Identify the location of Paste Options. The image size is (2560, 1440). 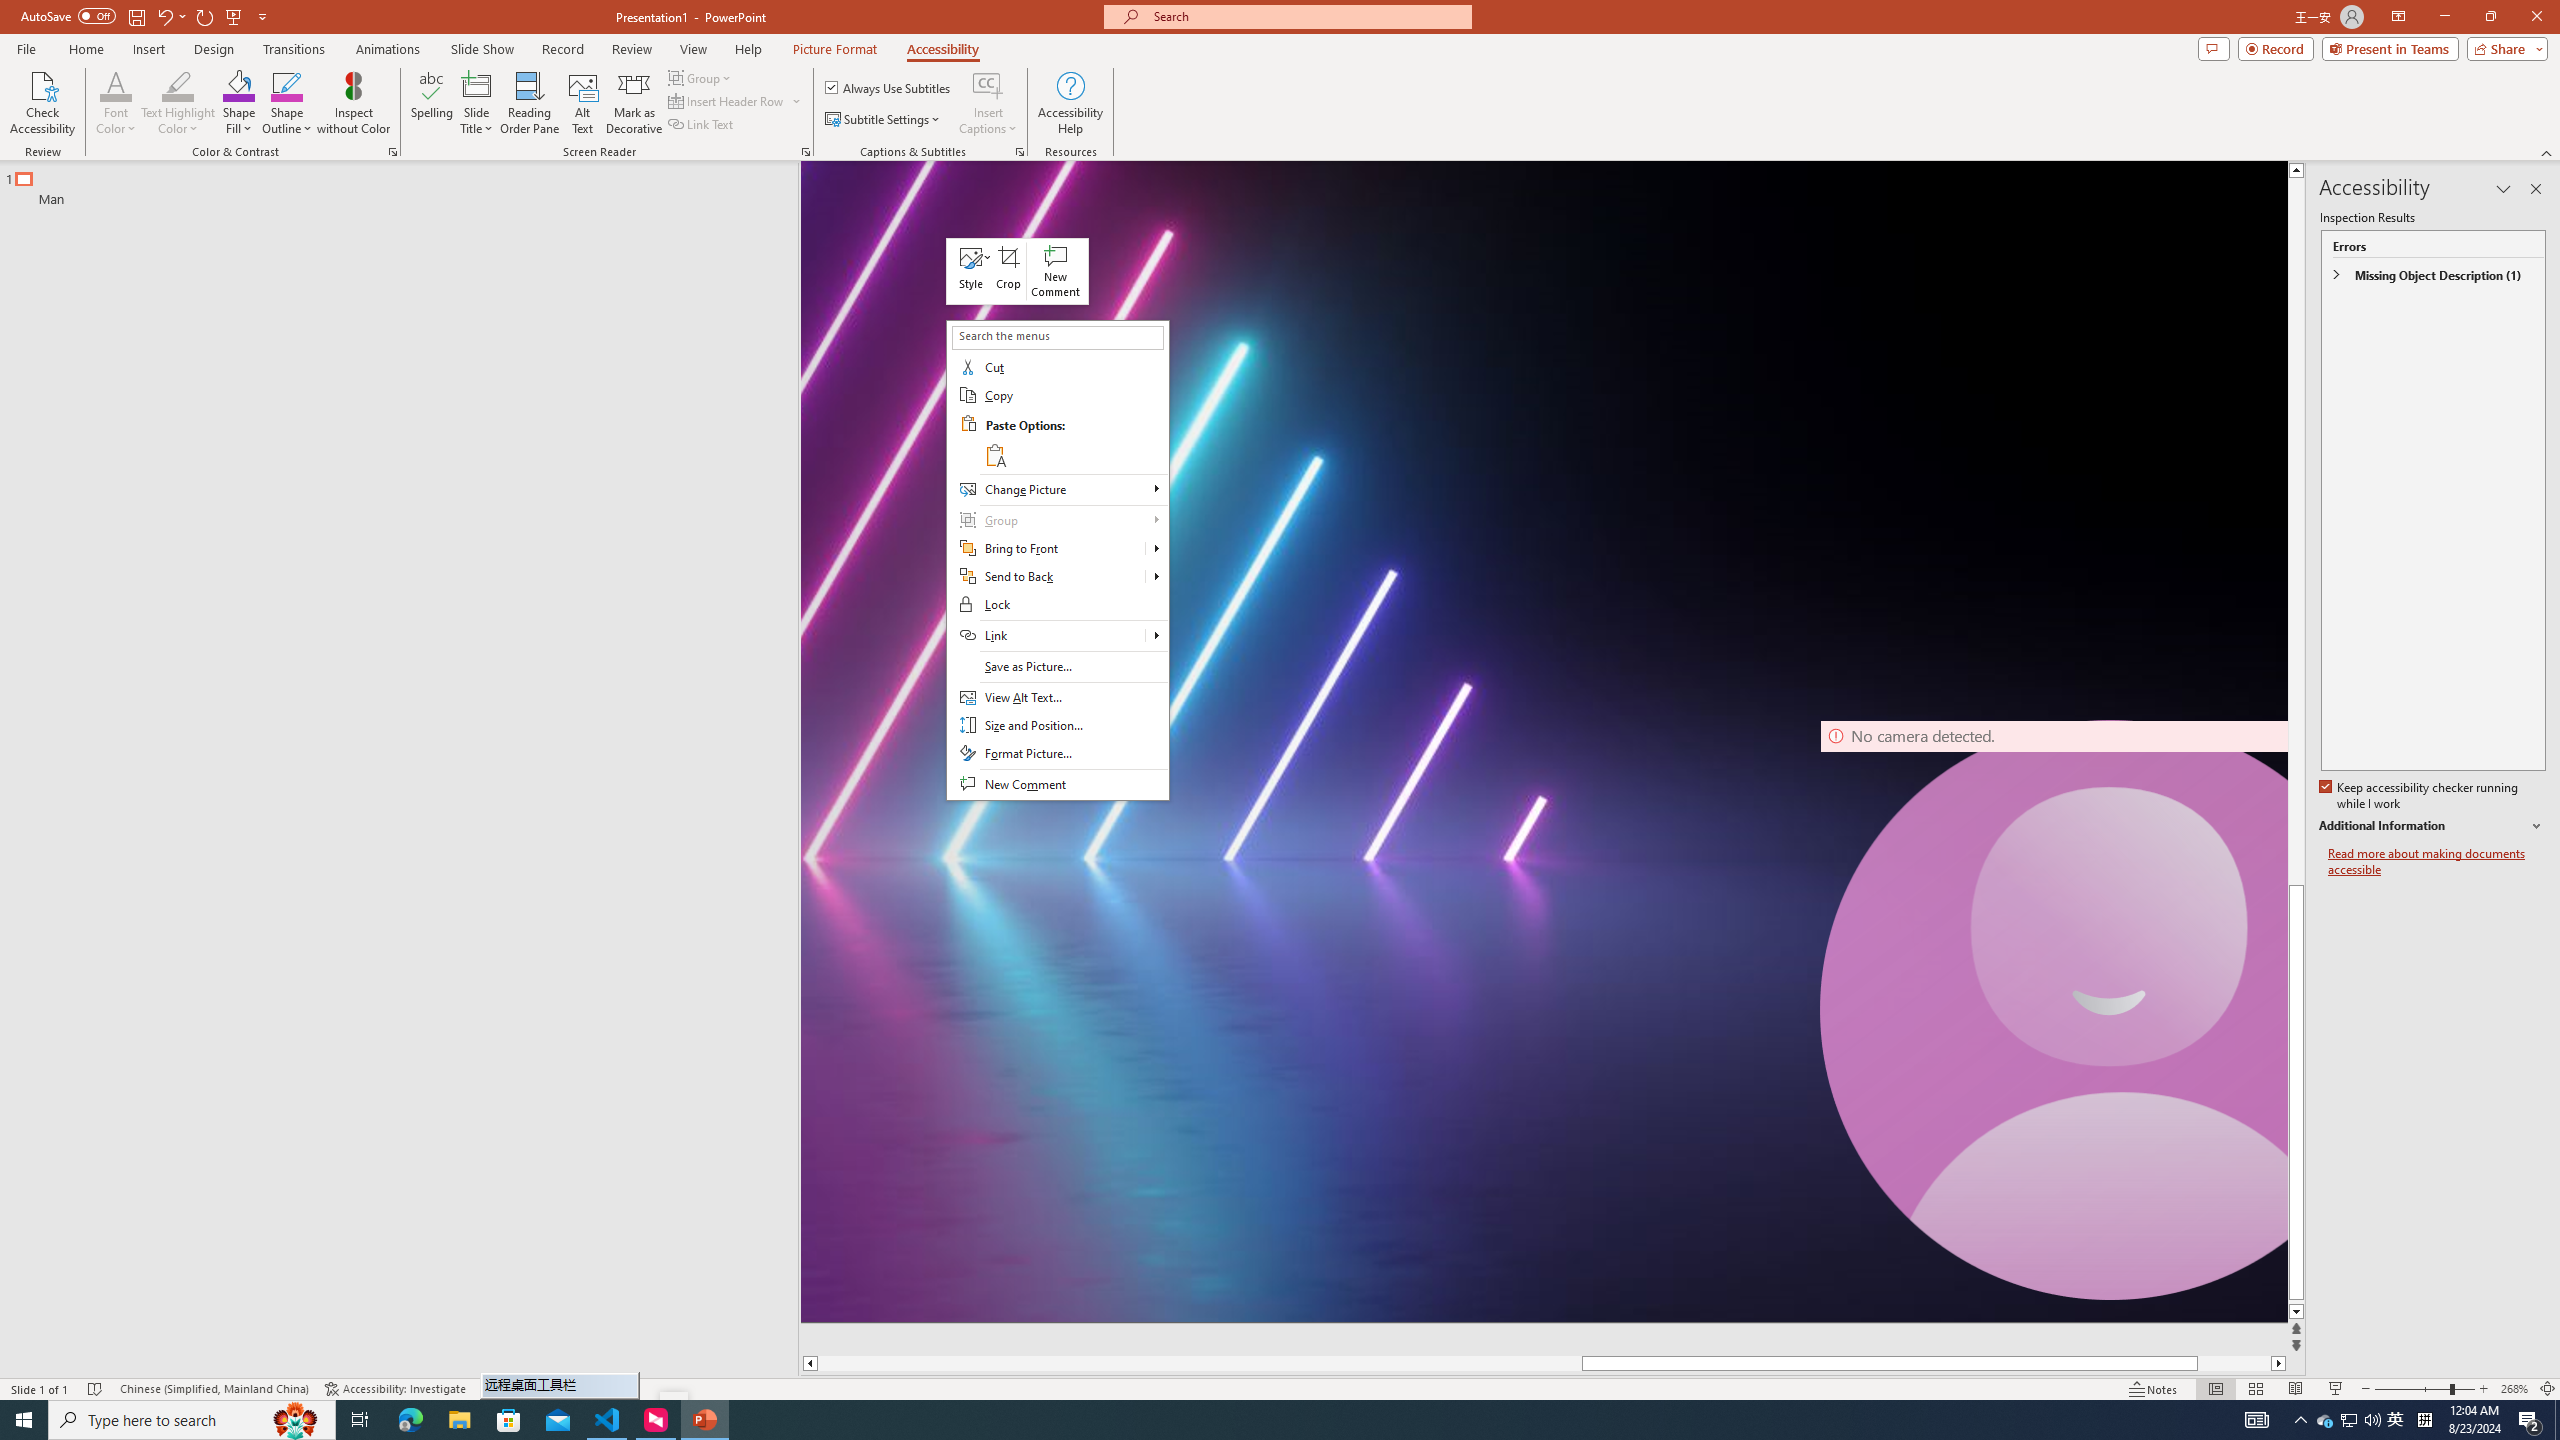
(1074, 440).